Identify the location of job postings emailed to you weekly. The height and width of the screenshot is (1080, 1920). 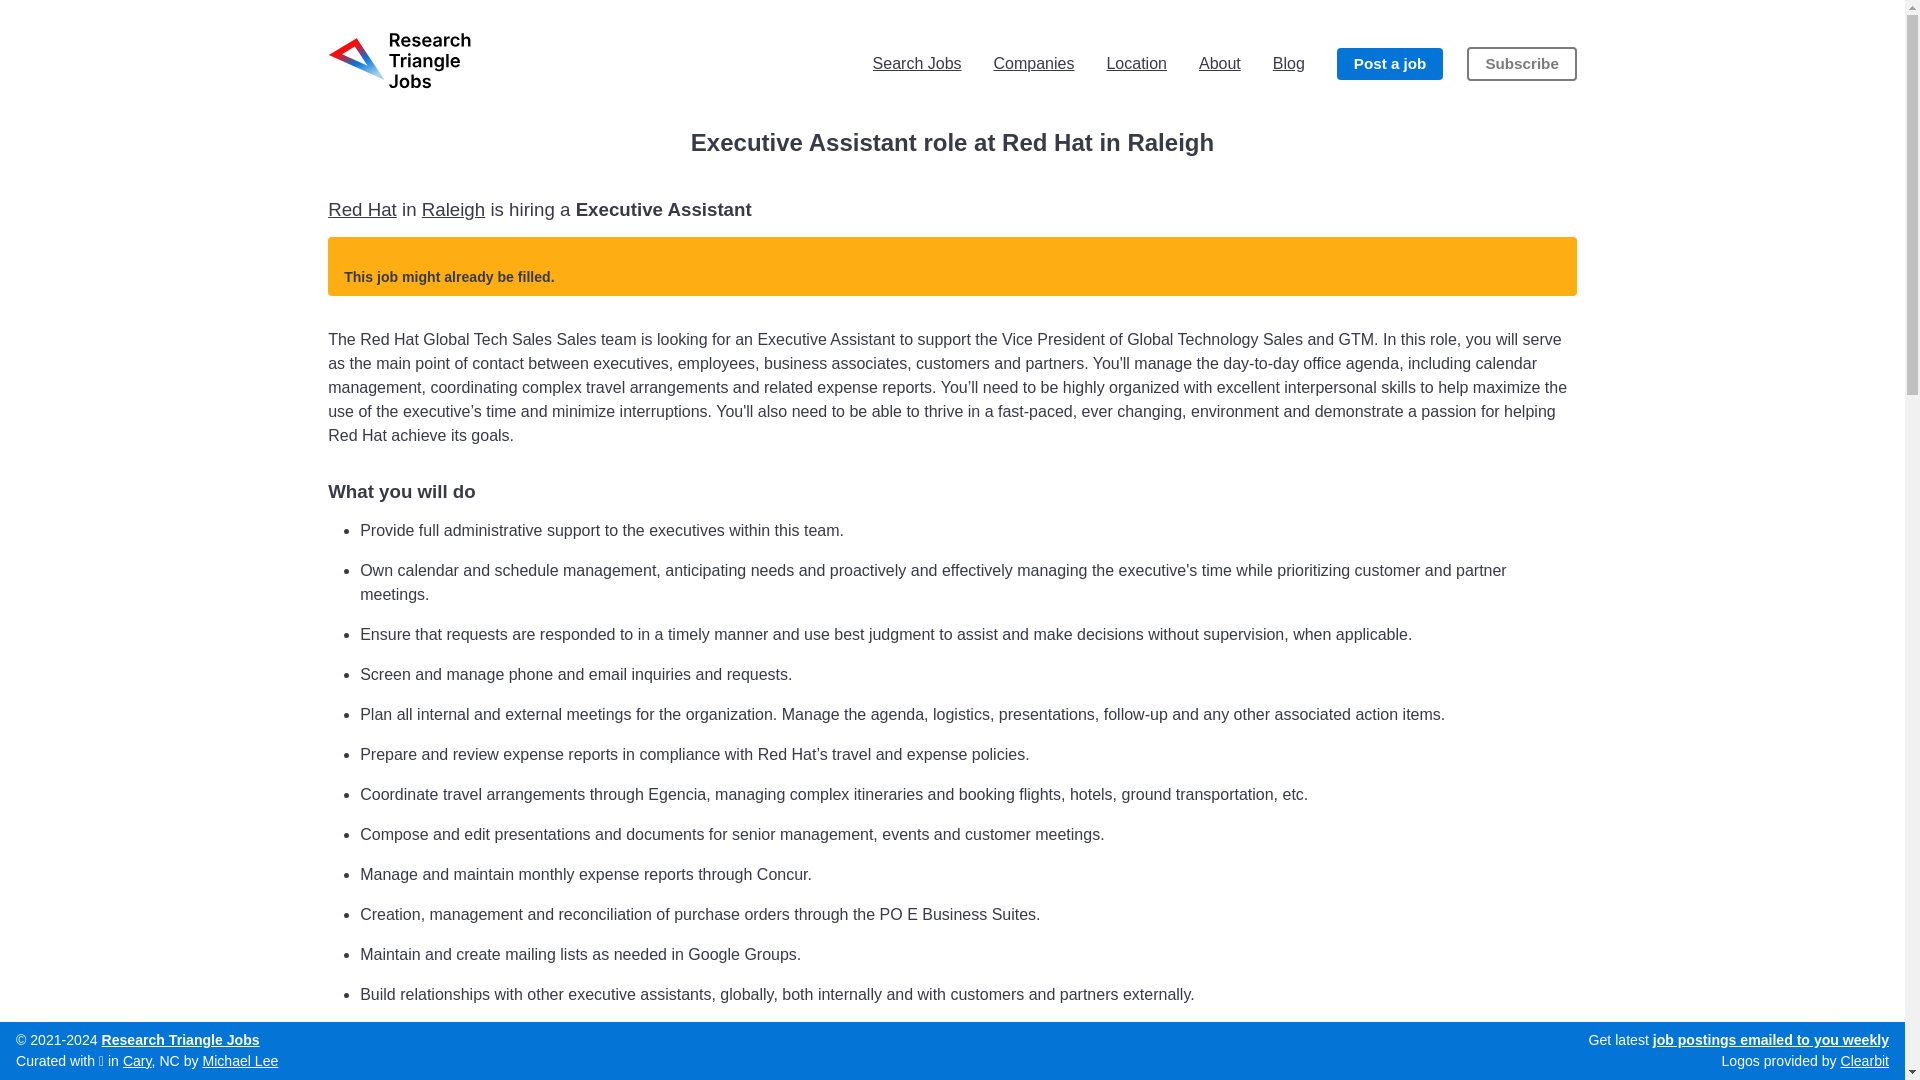
(1771, 1040).